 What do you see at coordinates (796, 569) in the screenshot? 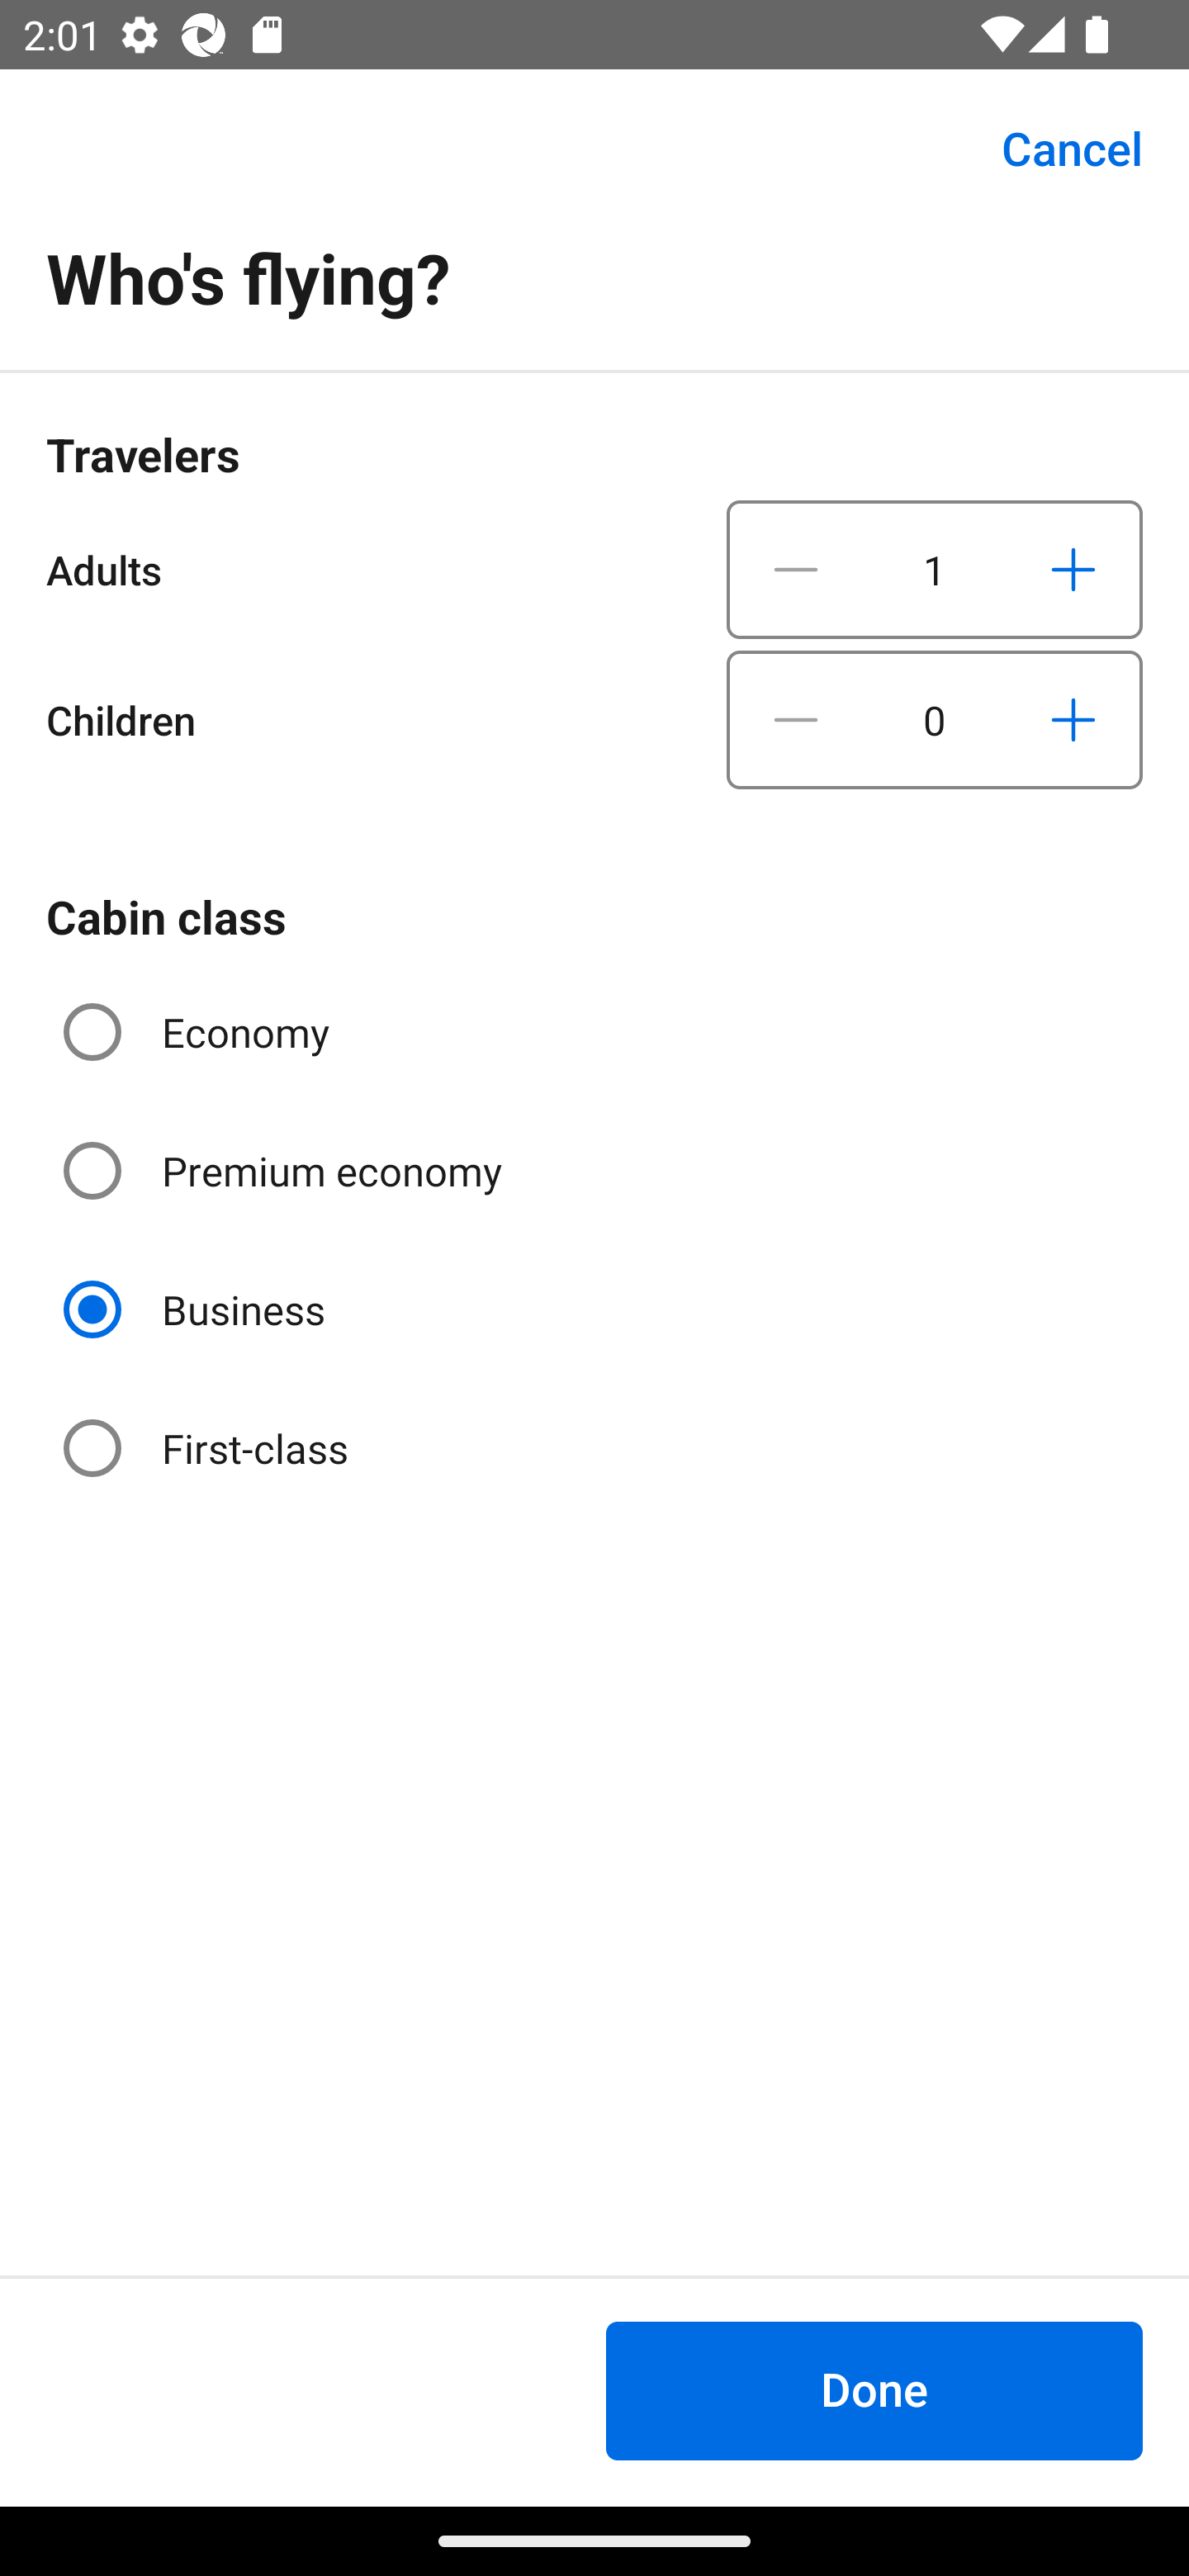
I see `Decrease` at bounding box center [796, 569].